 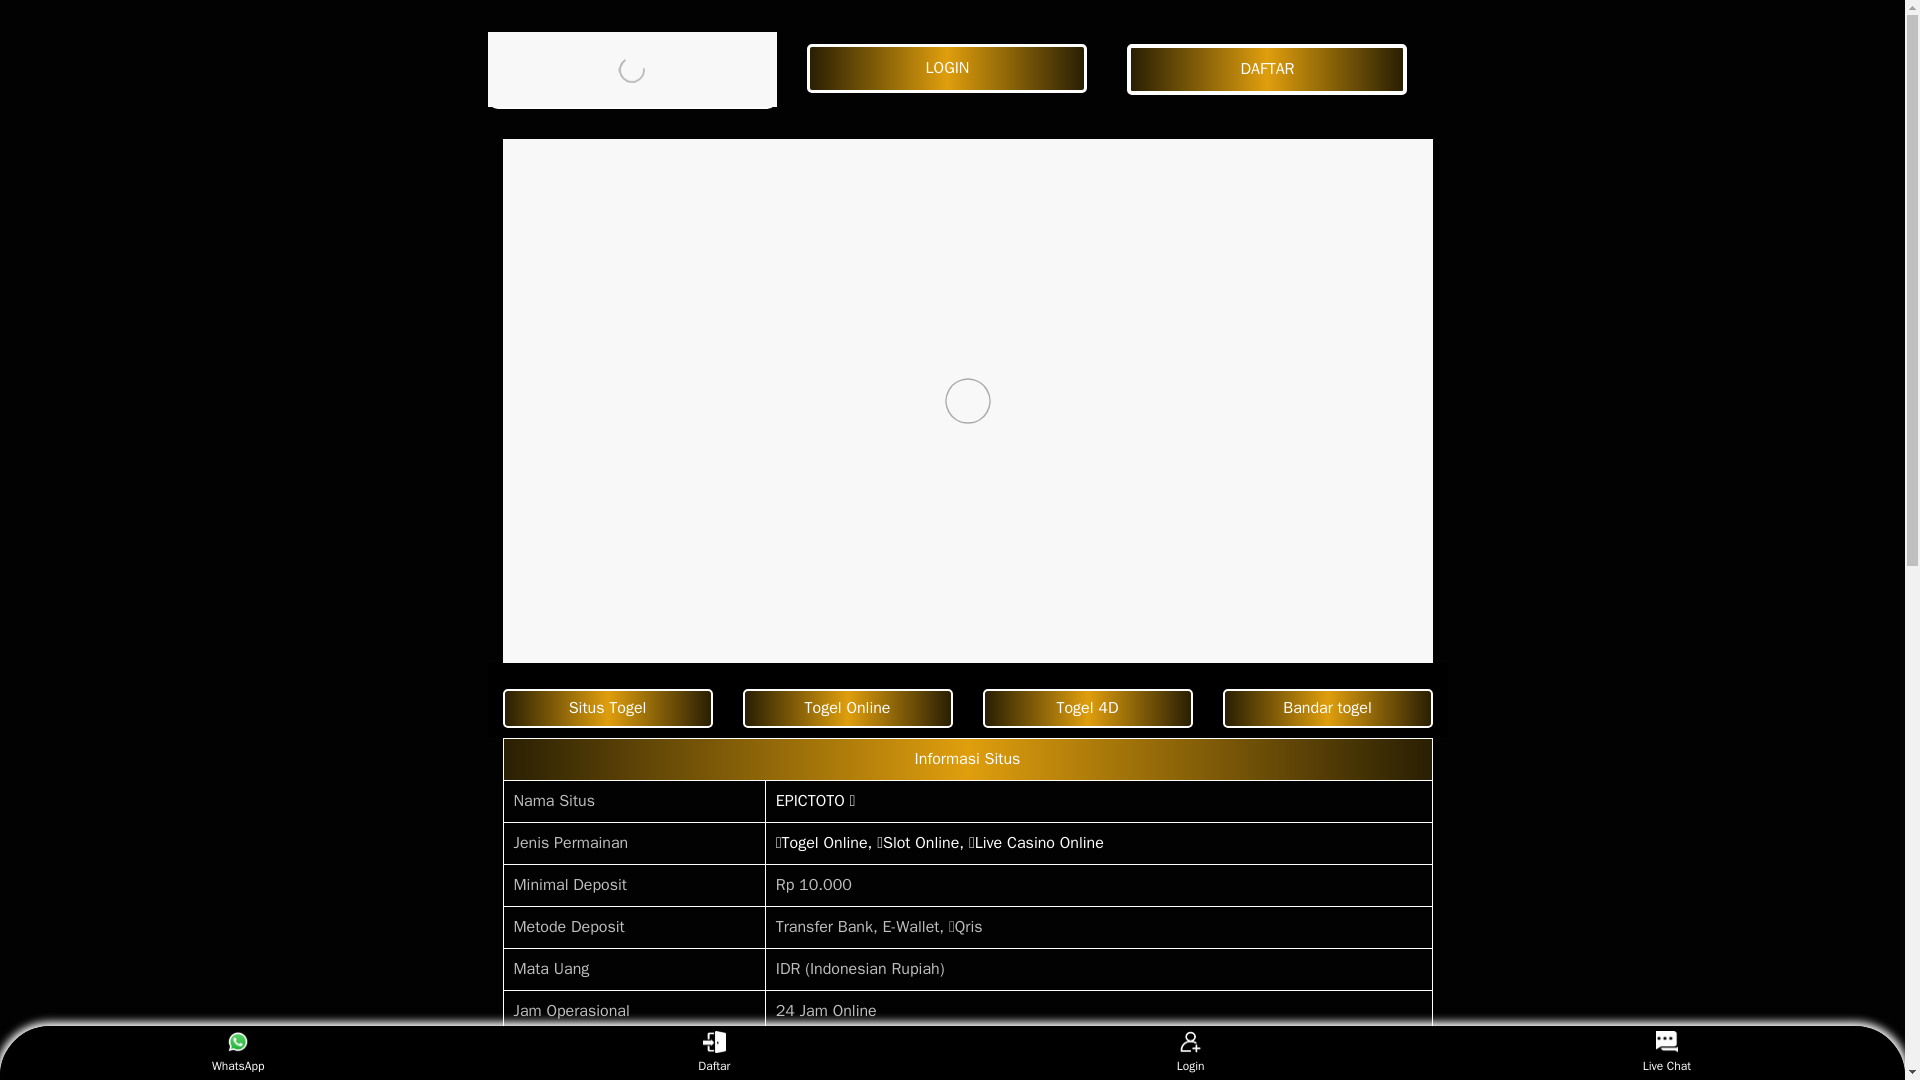 I want to click on Live Chat, so click(x=1666, y=1052).